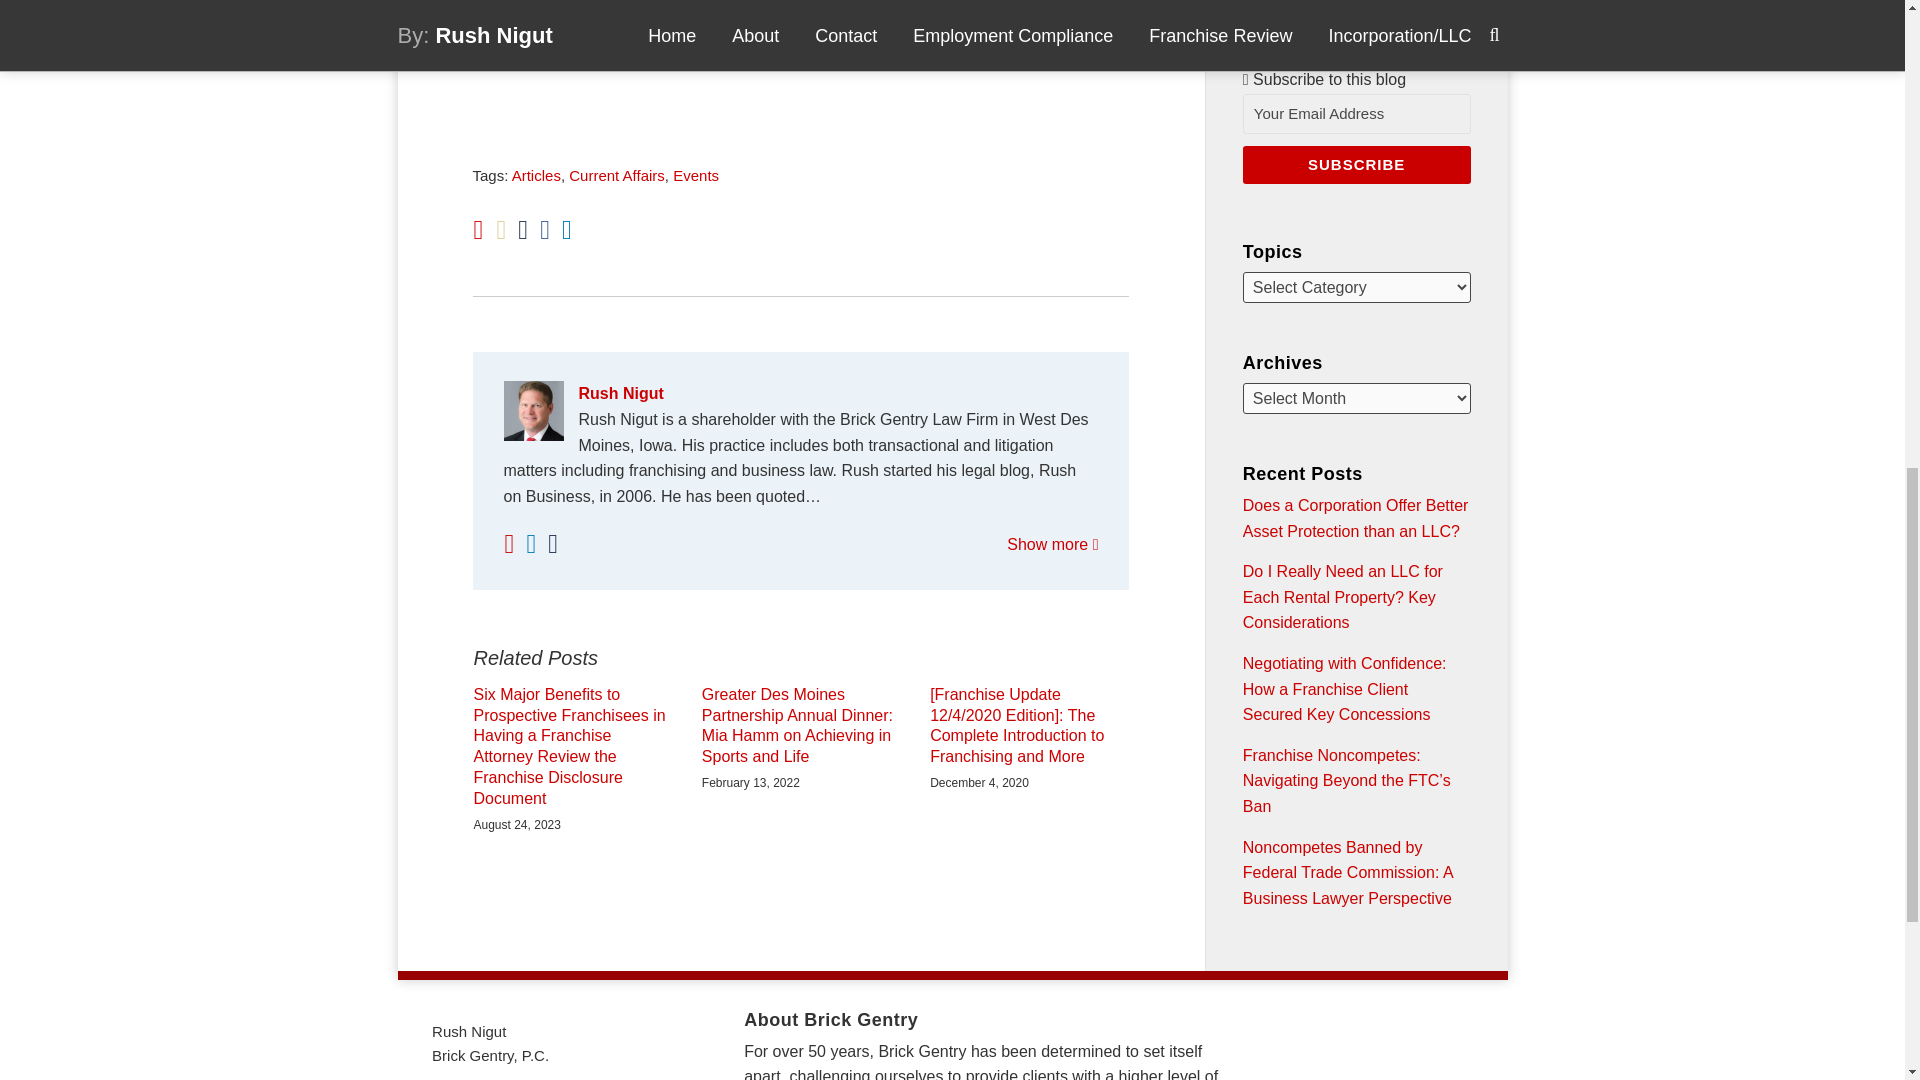 This screenshot has height=1080, width=1920. What do you see at coordinates (536, 175) in the screenshot?
I see `Articles` at bounding box center [536, 175].